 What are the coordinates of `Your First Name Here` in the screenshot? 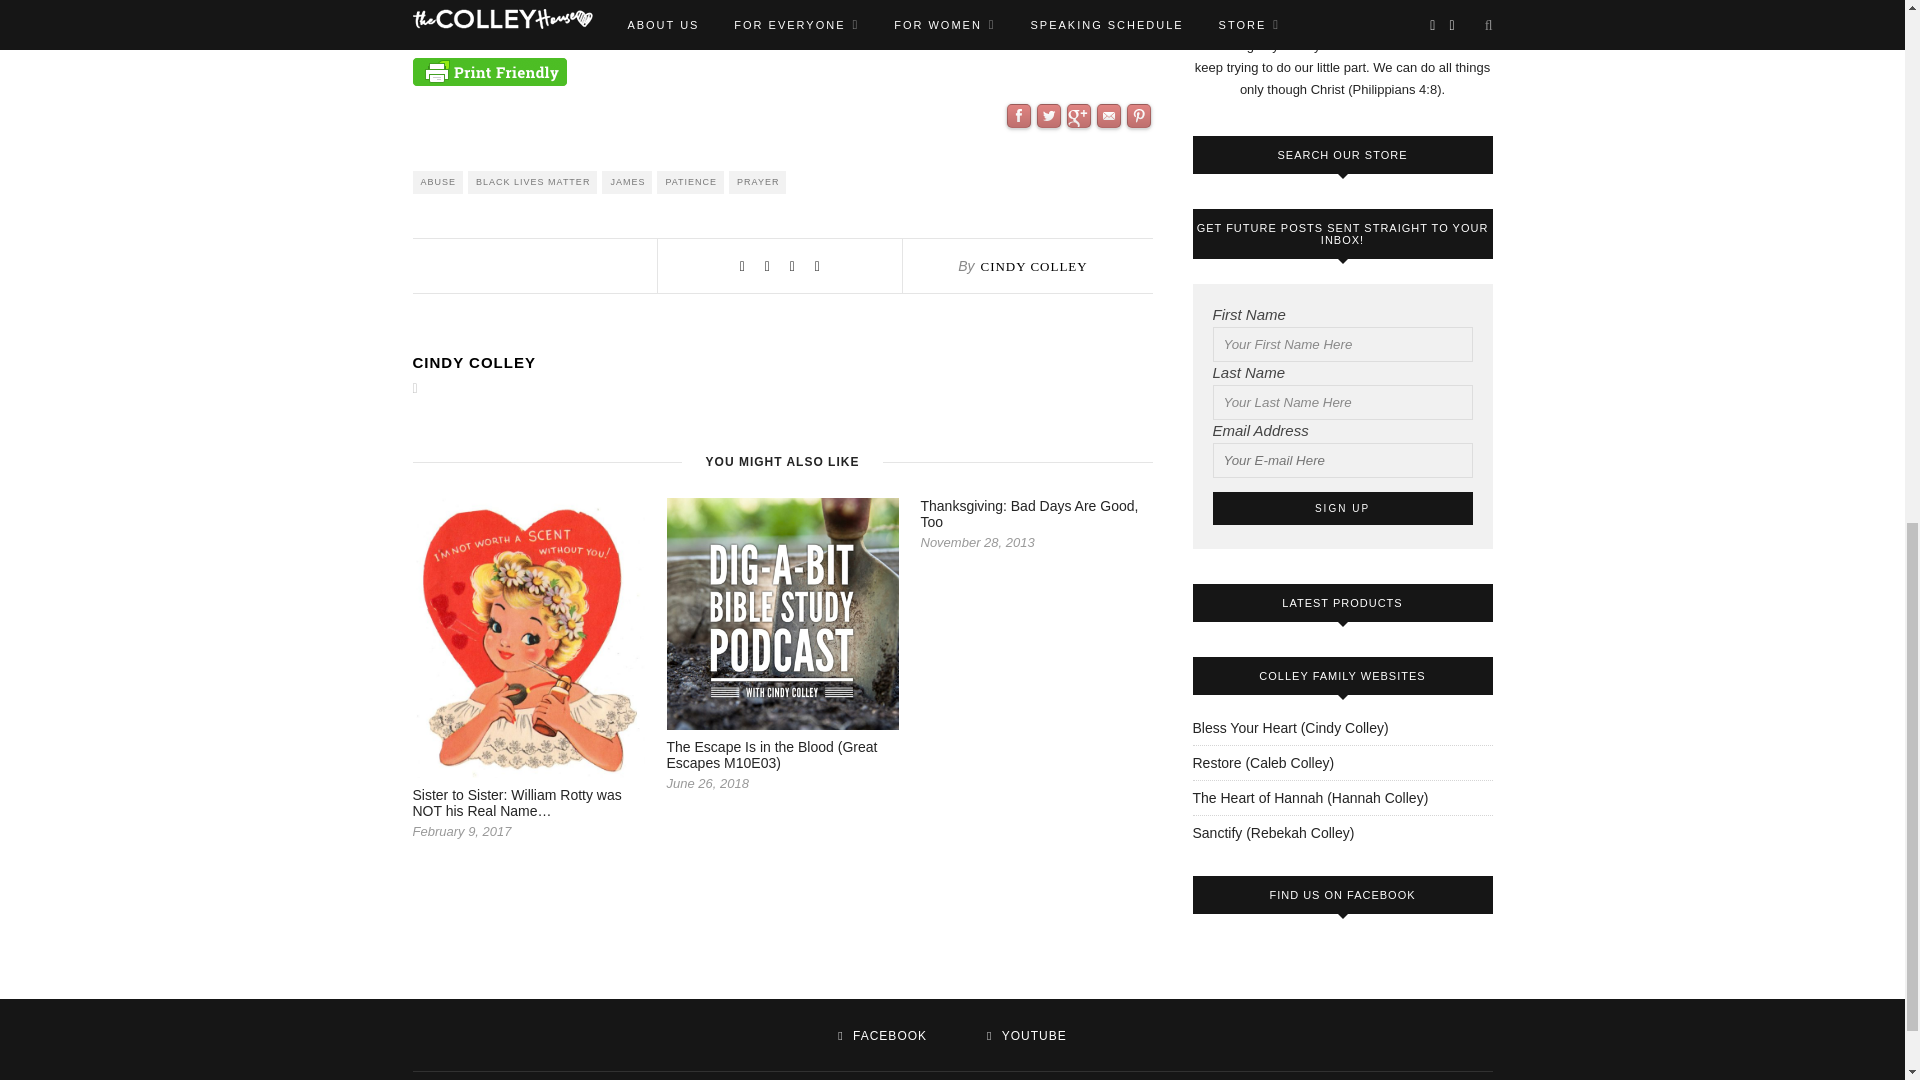 It's located at (1342, 344).